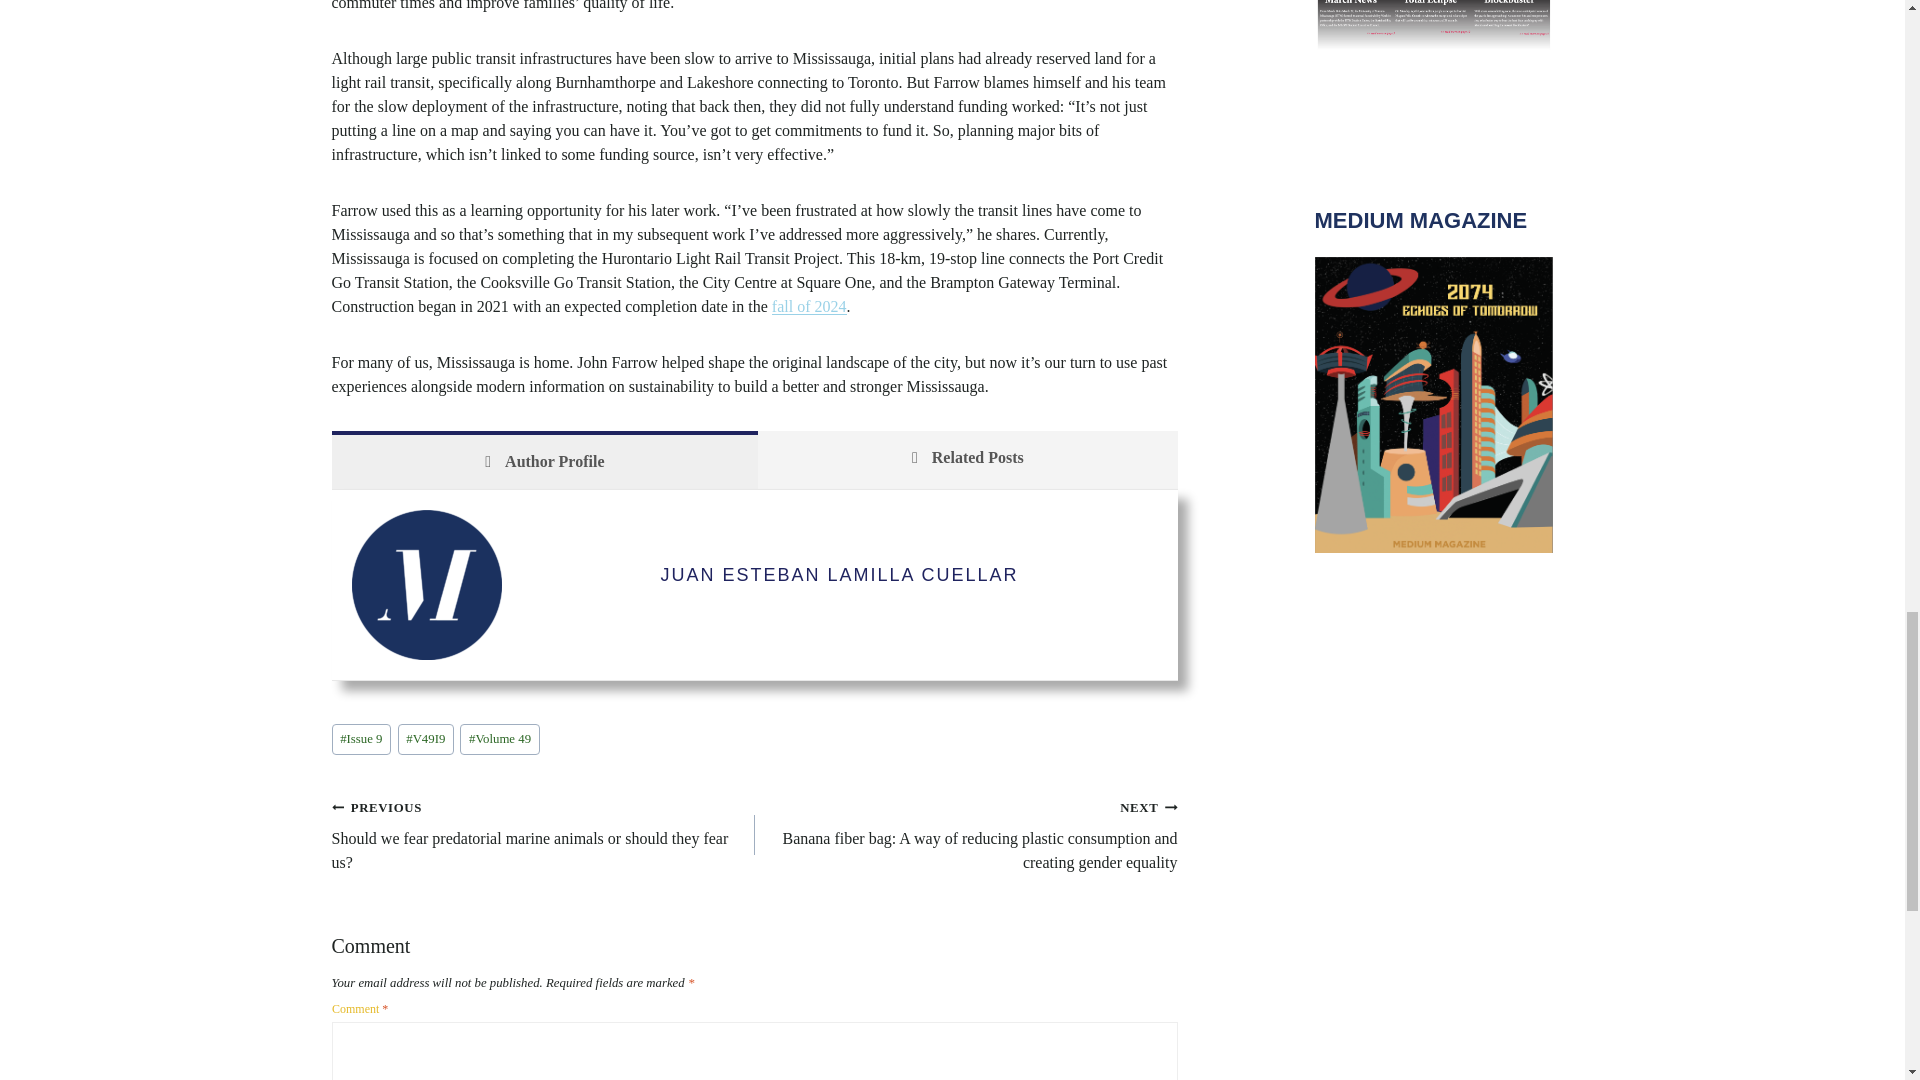  What do you see at coordinates (362, 738) in the screenshot?
I see `Issue 9` at bounding box center [362, 738].